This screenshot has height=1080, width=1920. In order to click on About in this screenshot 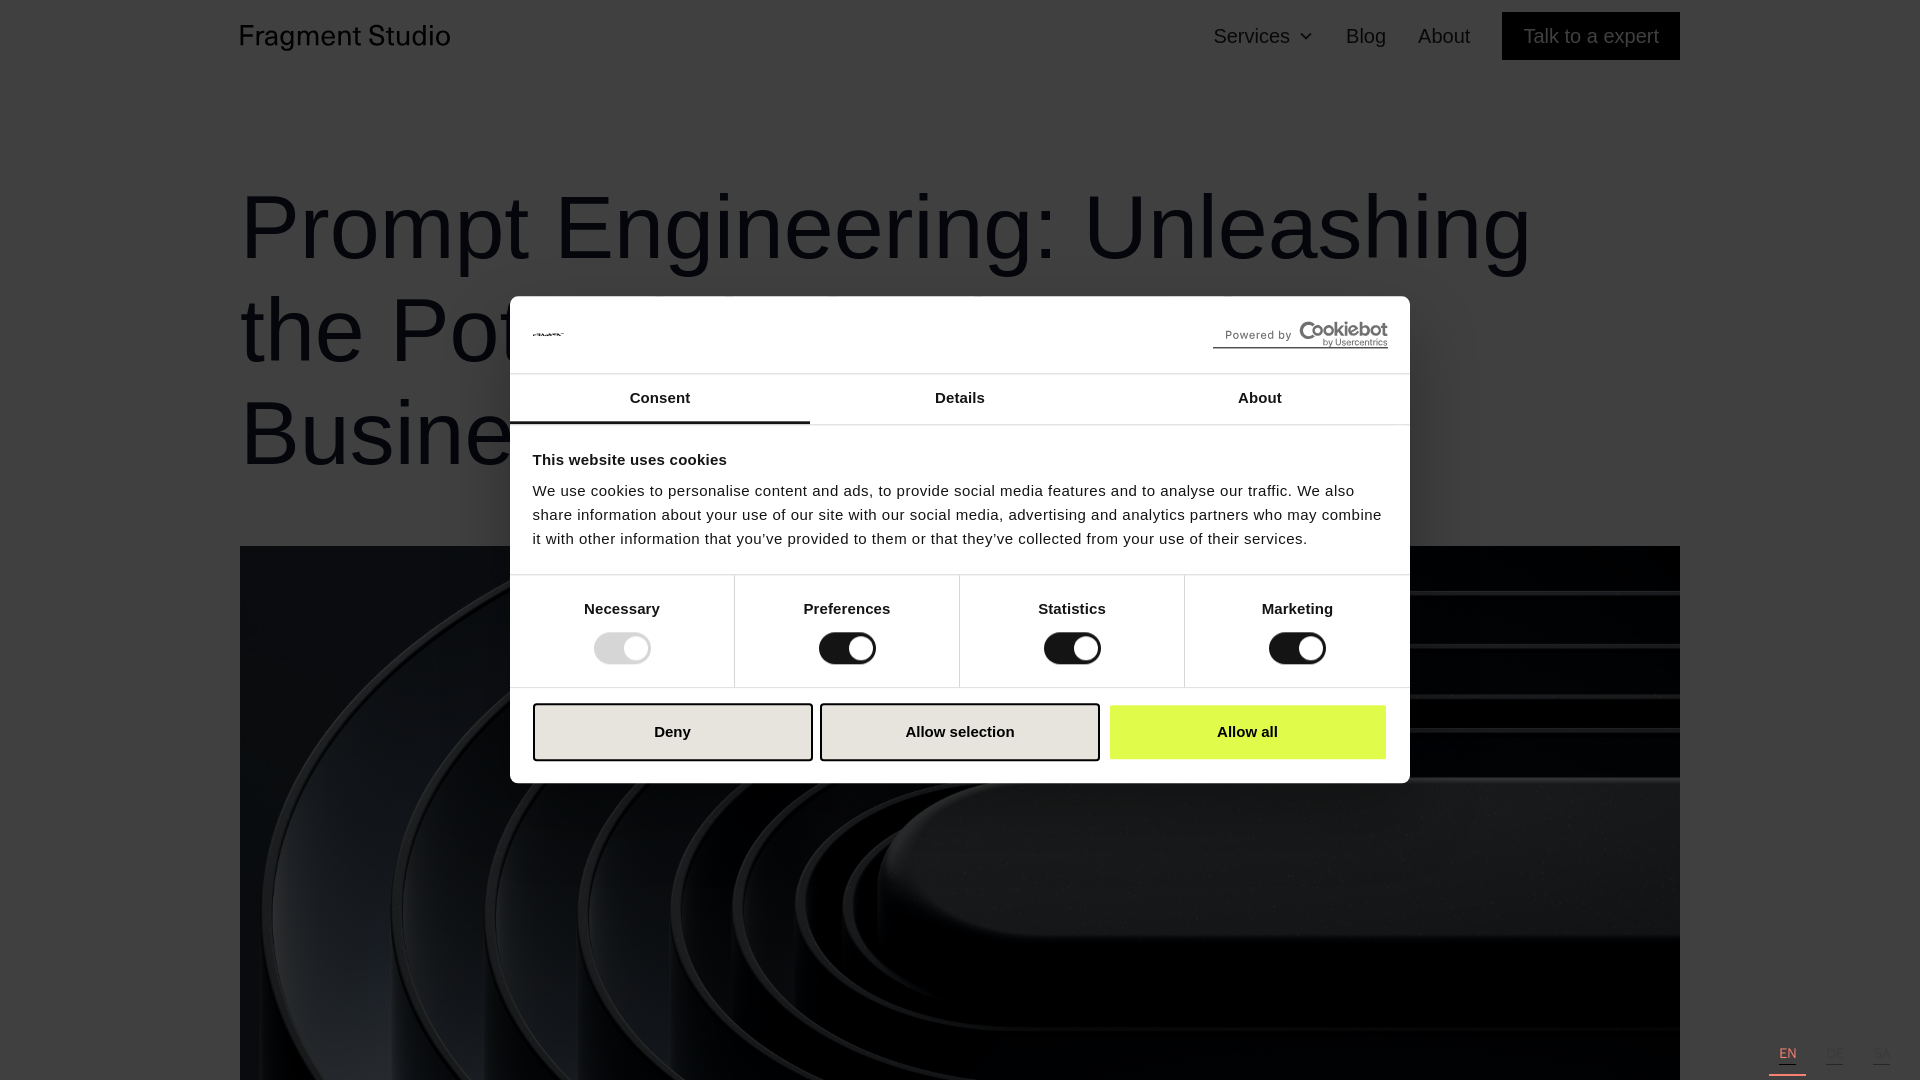, I will do `click(1259, 398)`.